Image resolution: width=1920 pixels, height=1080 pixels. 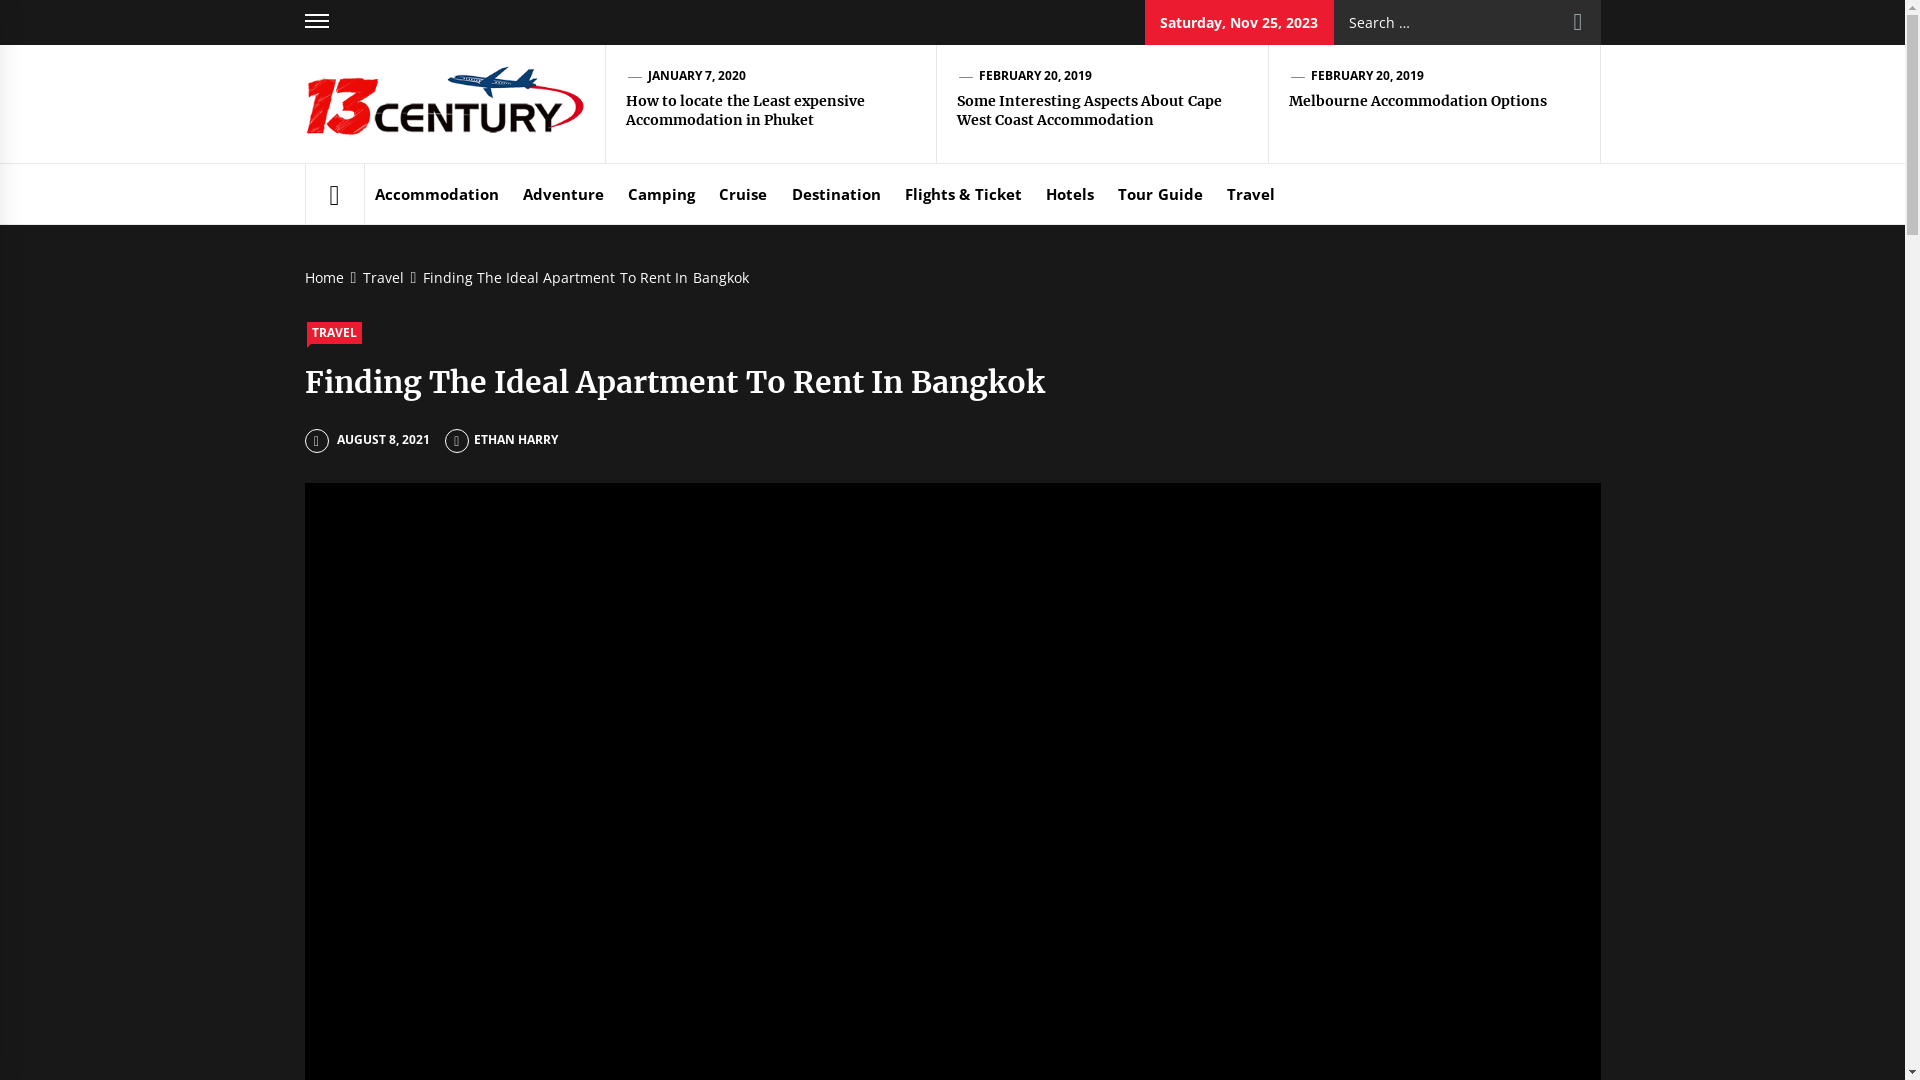 What do you see at coordinates (1251, 194) in the screenshot?
I see `Travel` at bounding box center [1251, 194].